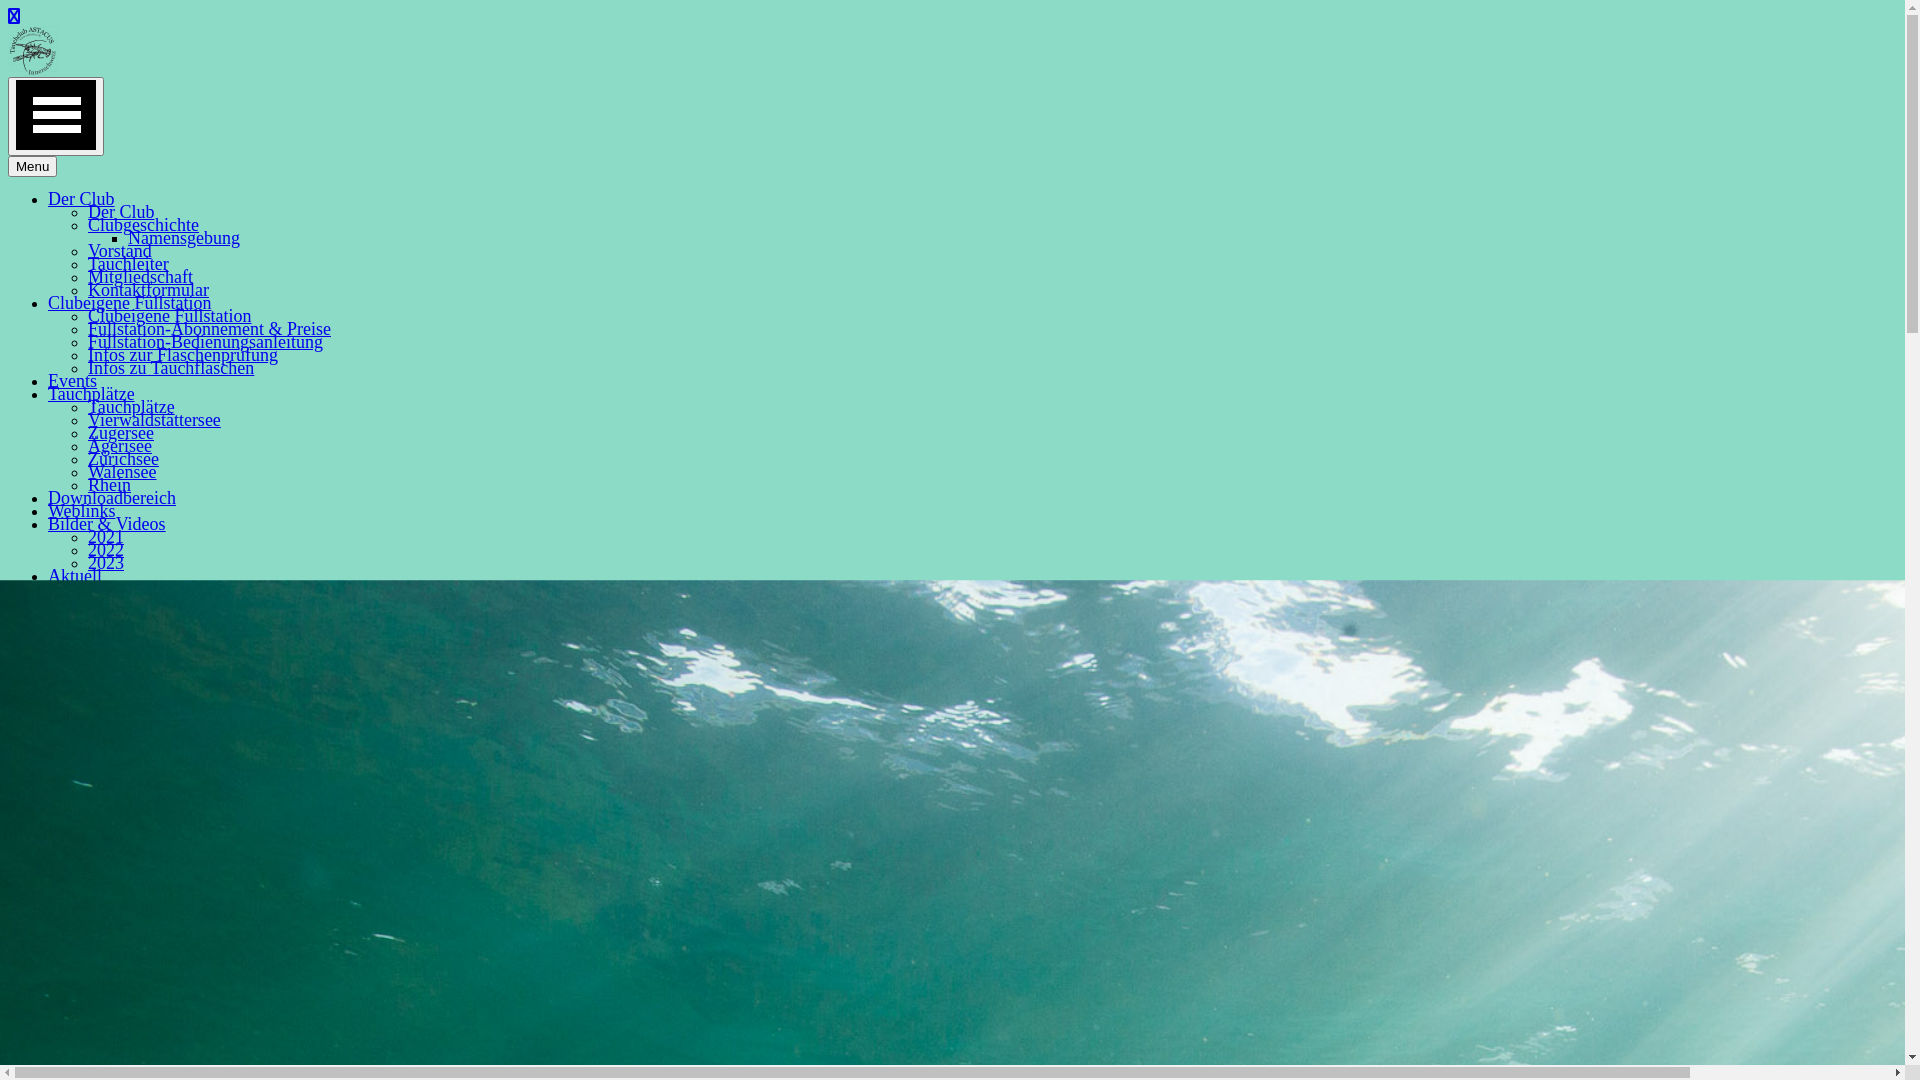  Describe the element at coordinates (106, 563) in the screenshot. I see `2023` at that location.